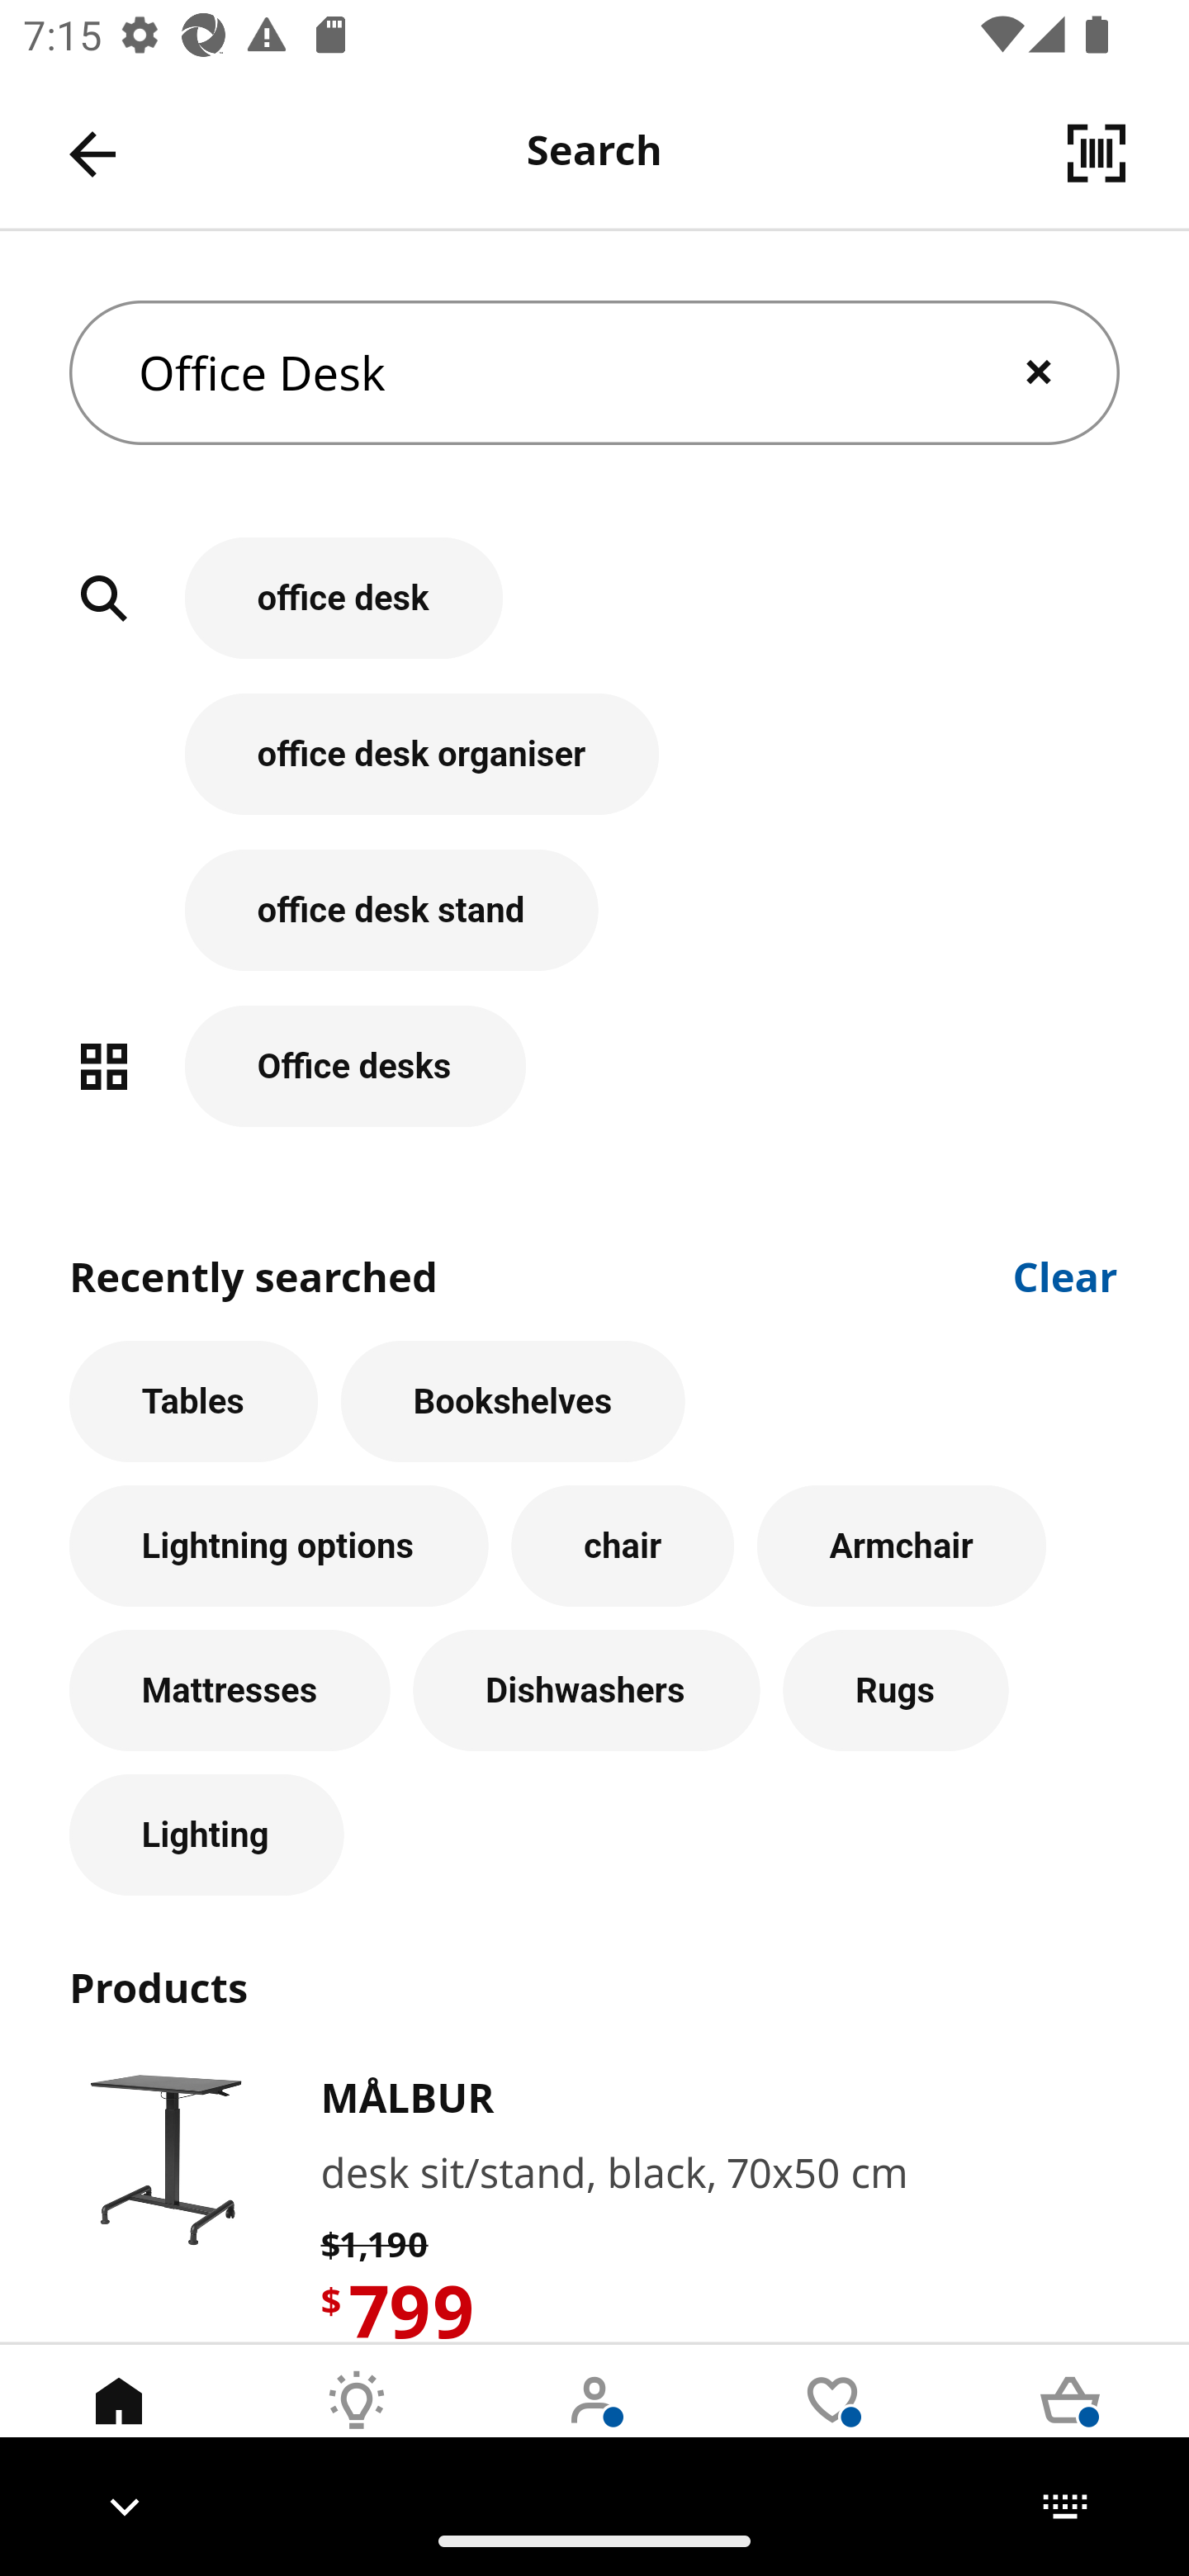  Describe the element at coordinates (230, 1691) in the screenshot. I see `Mattresses` at that location.